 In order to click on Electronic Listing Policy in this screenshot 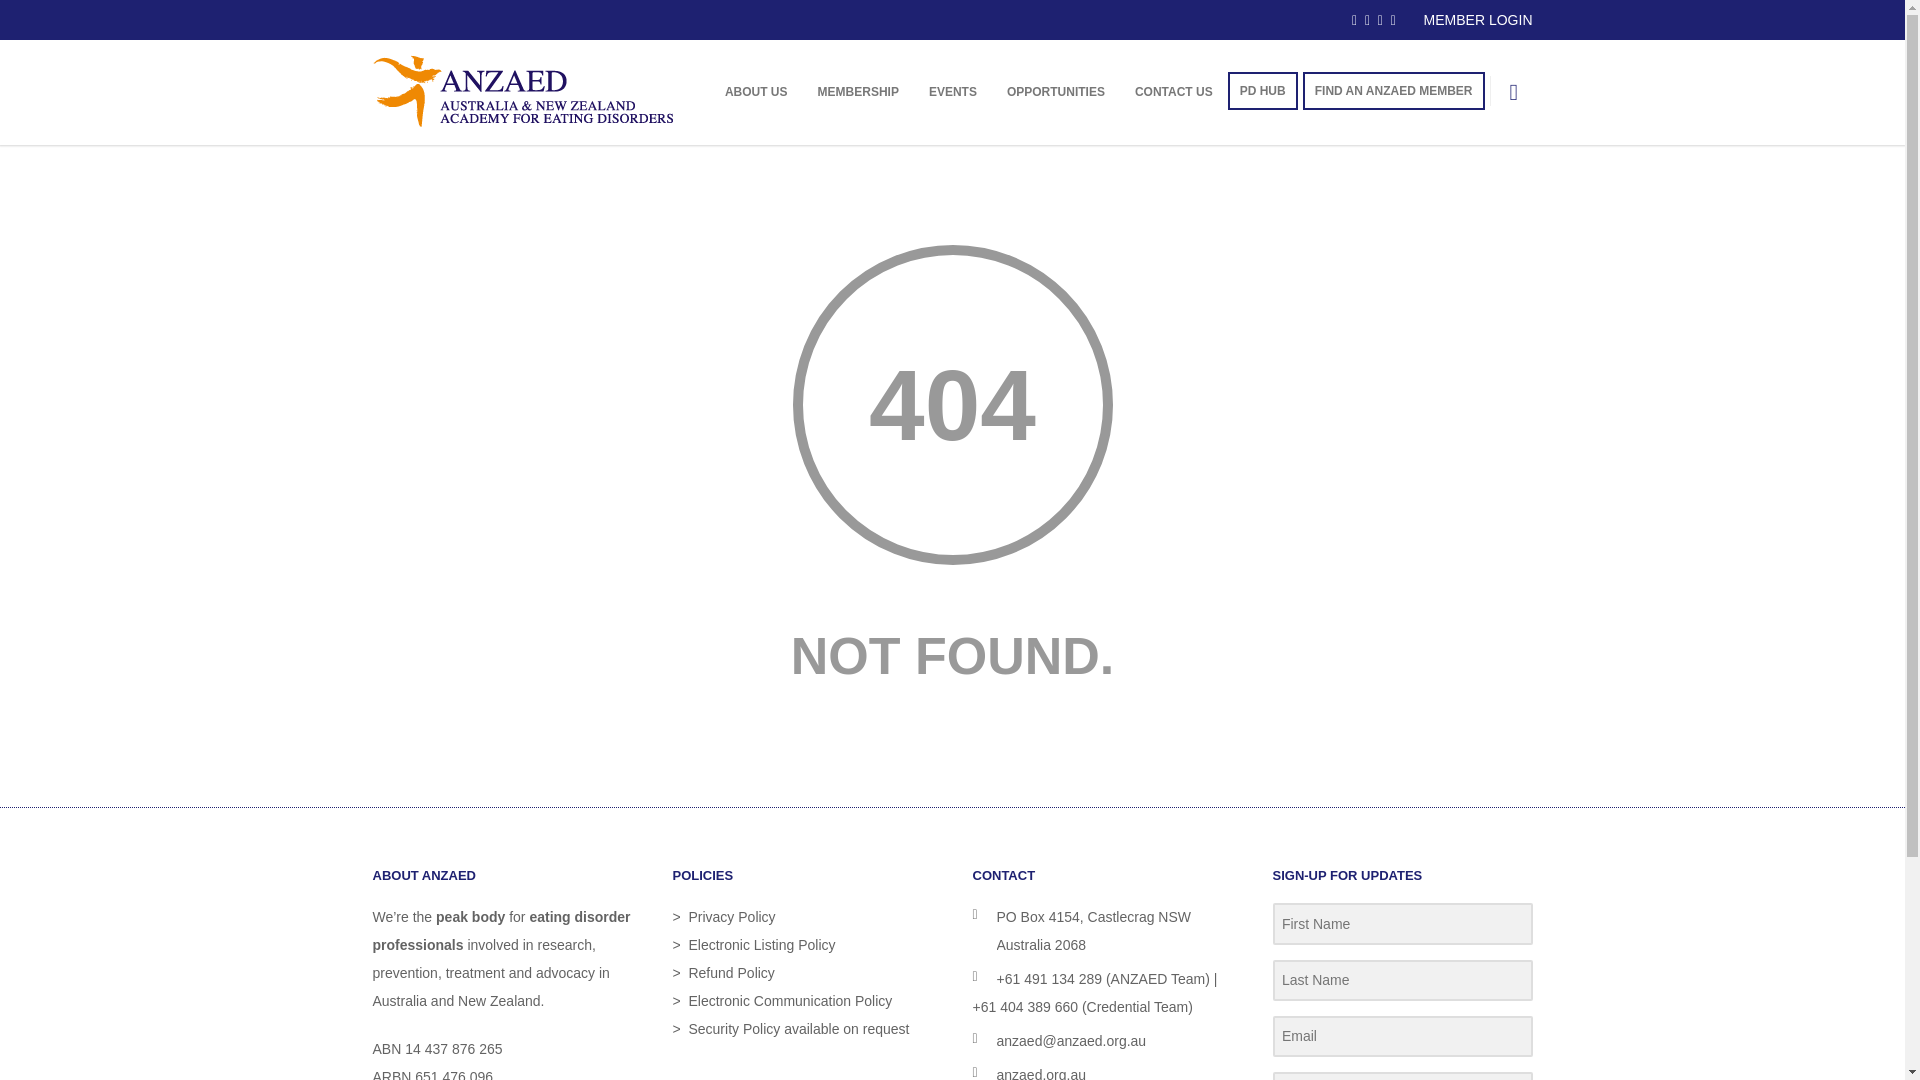, I will do `click(762, 945)`.